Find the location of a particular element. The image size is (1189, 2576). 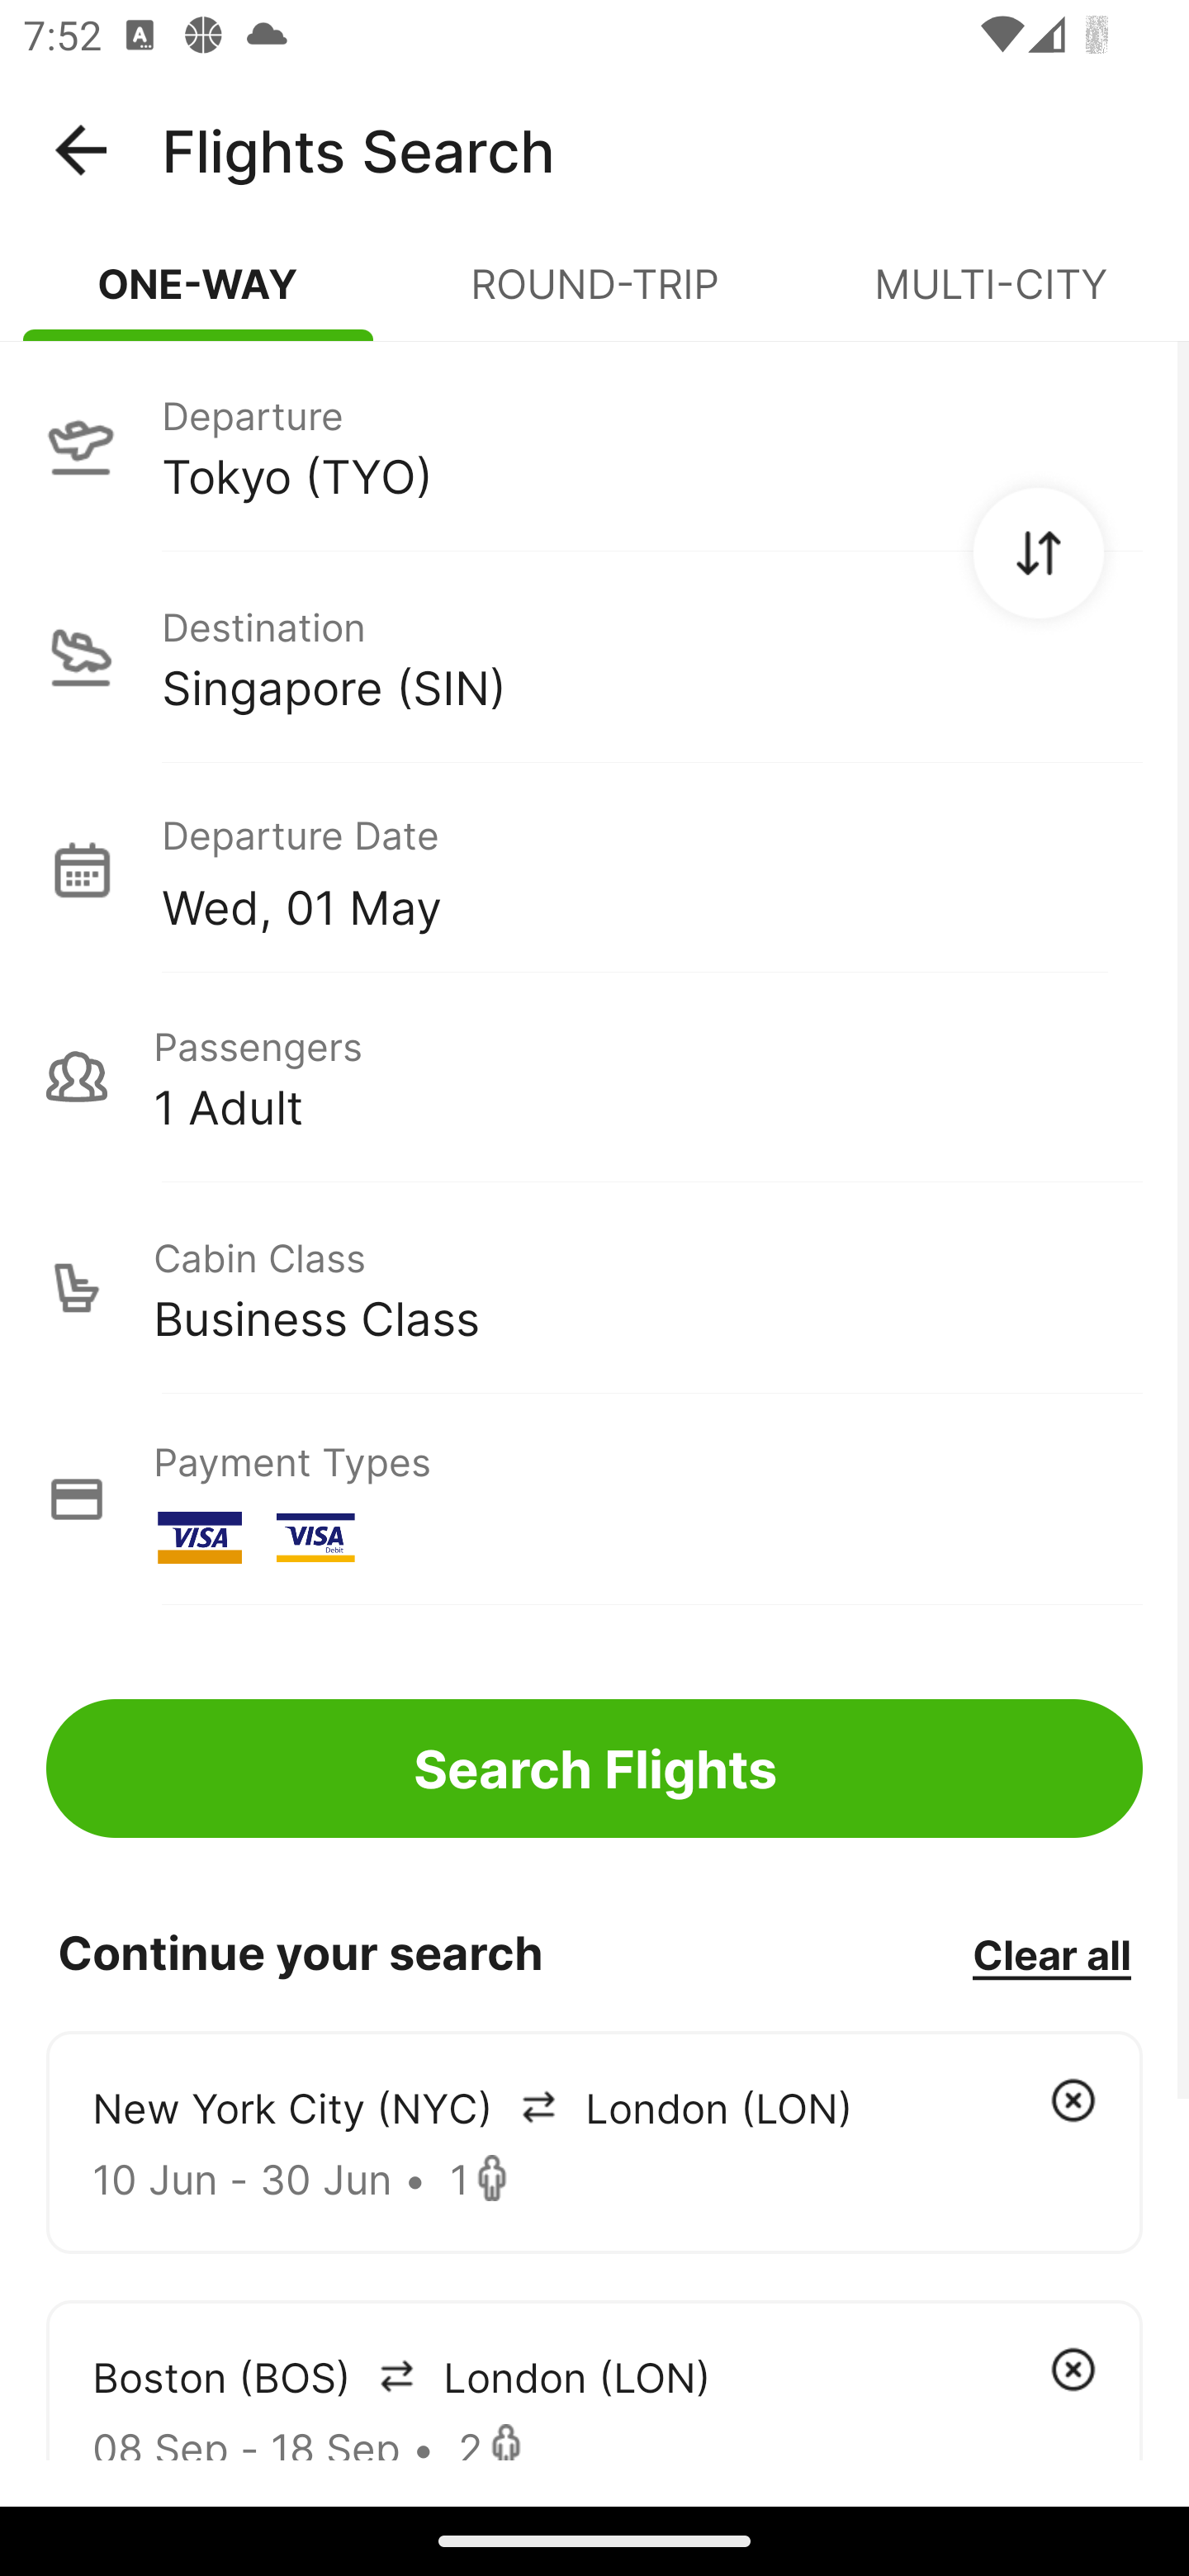

Passengers 1 Adult is located at coordinates (594, 1077).